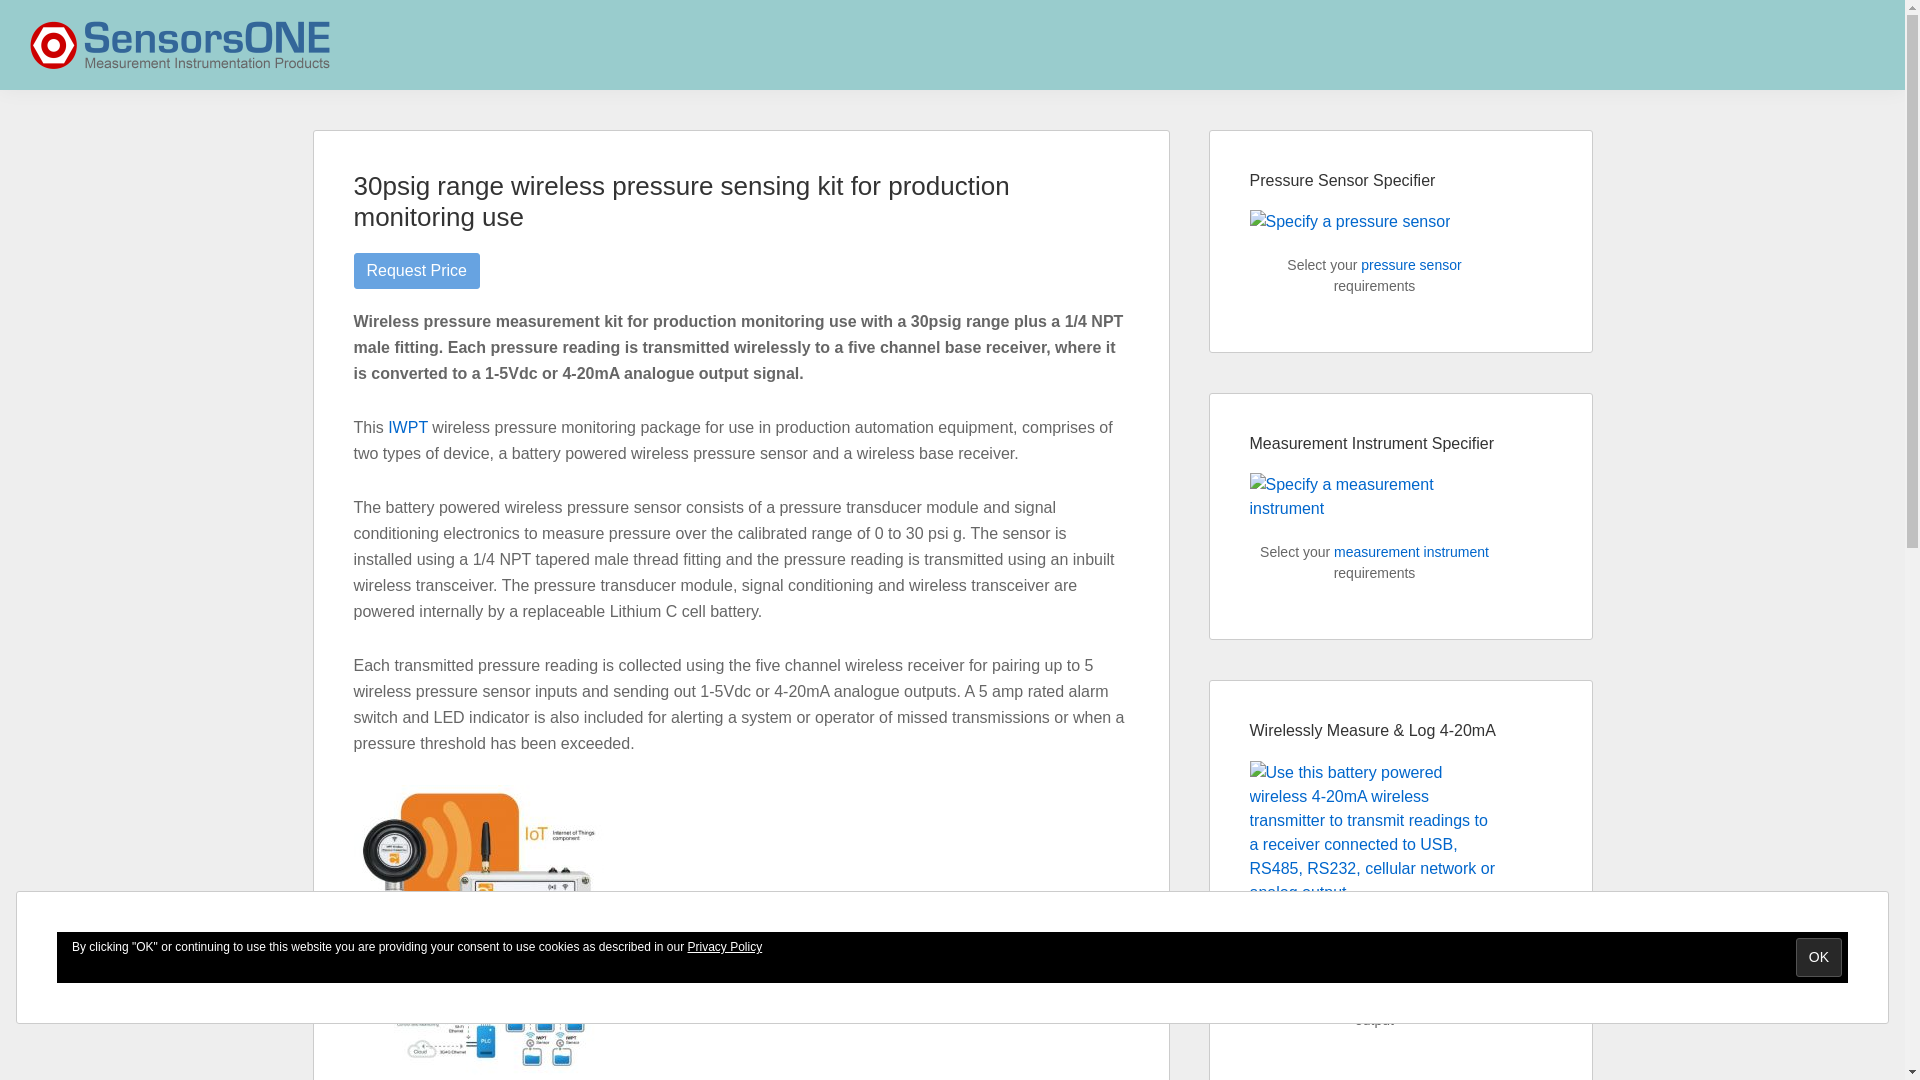 Image resolution: width=1920 pixels, height=1080 pixels. I want to click on pressure sensor, so click(1411, 265).